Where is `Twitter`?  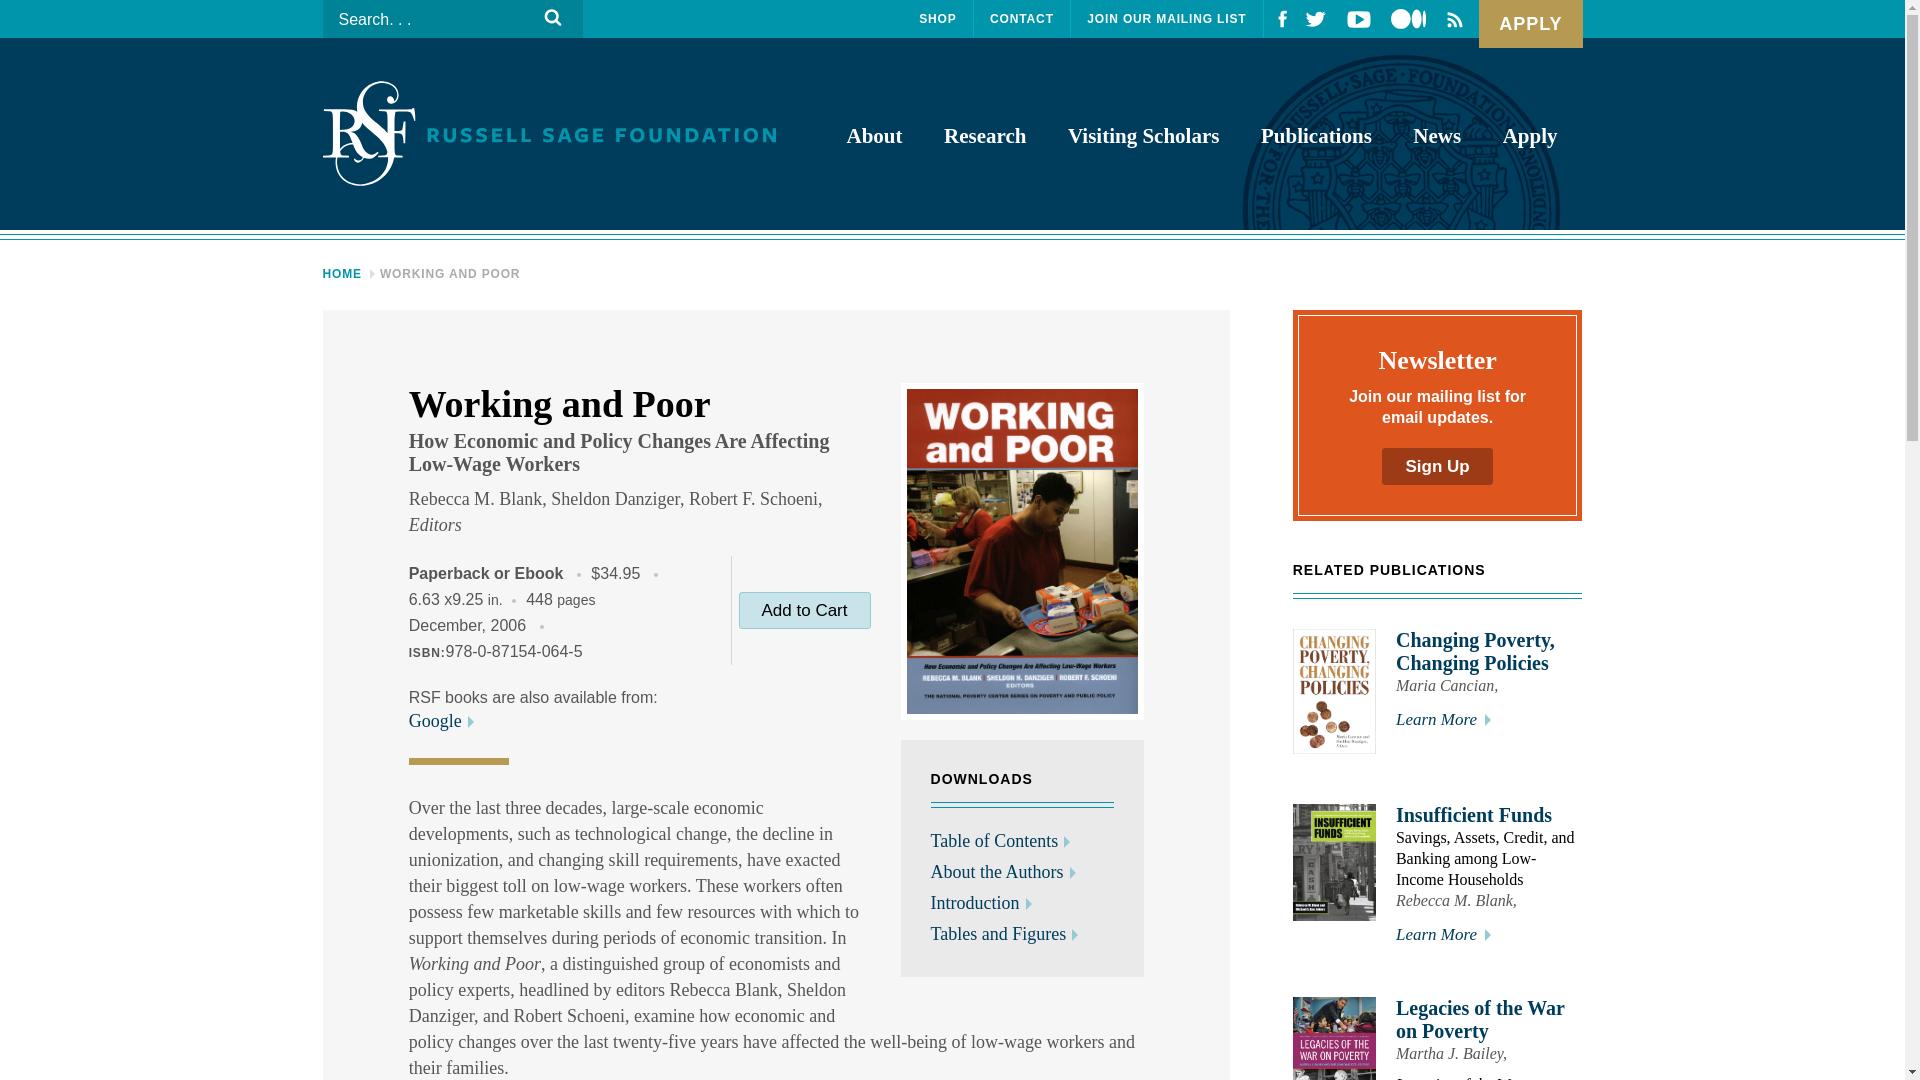 Twitter is located at coordinates (1309, 18).